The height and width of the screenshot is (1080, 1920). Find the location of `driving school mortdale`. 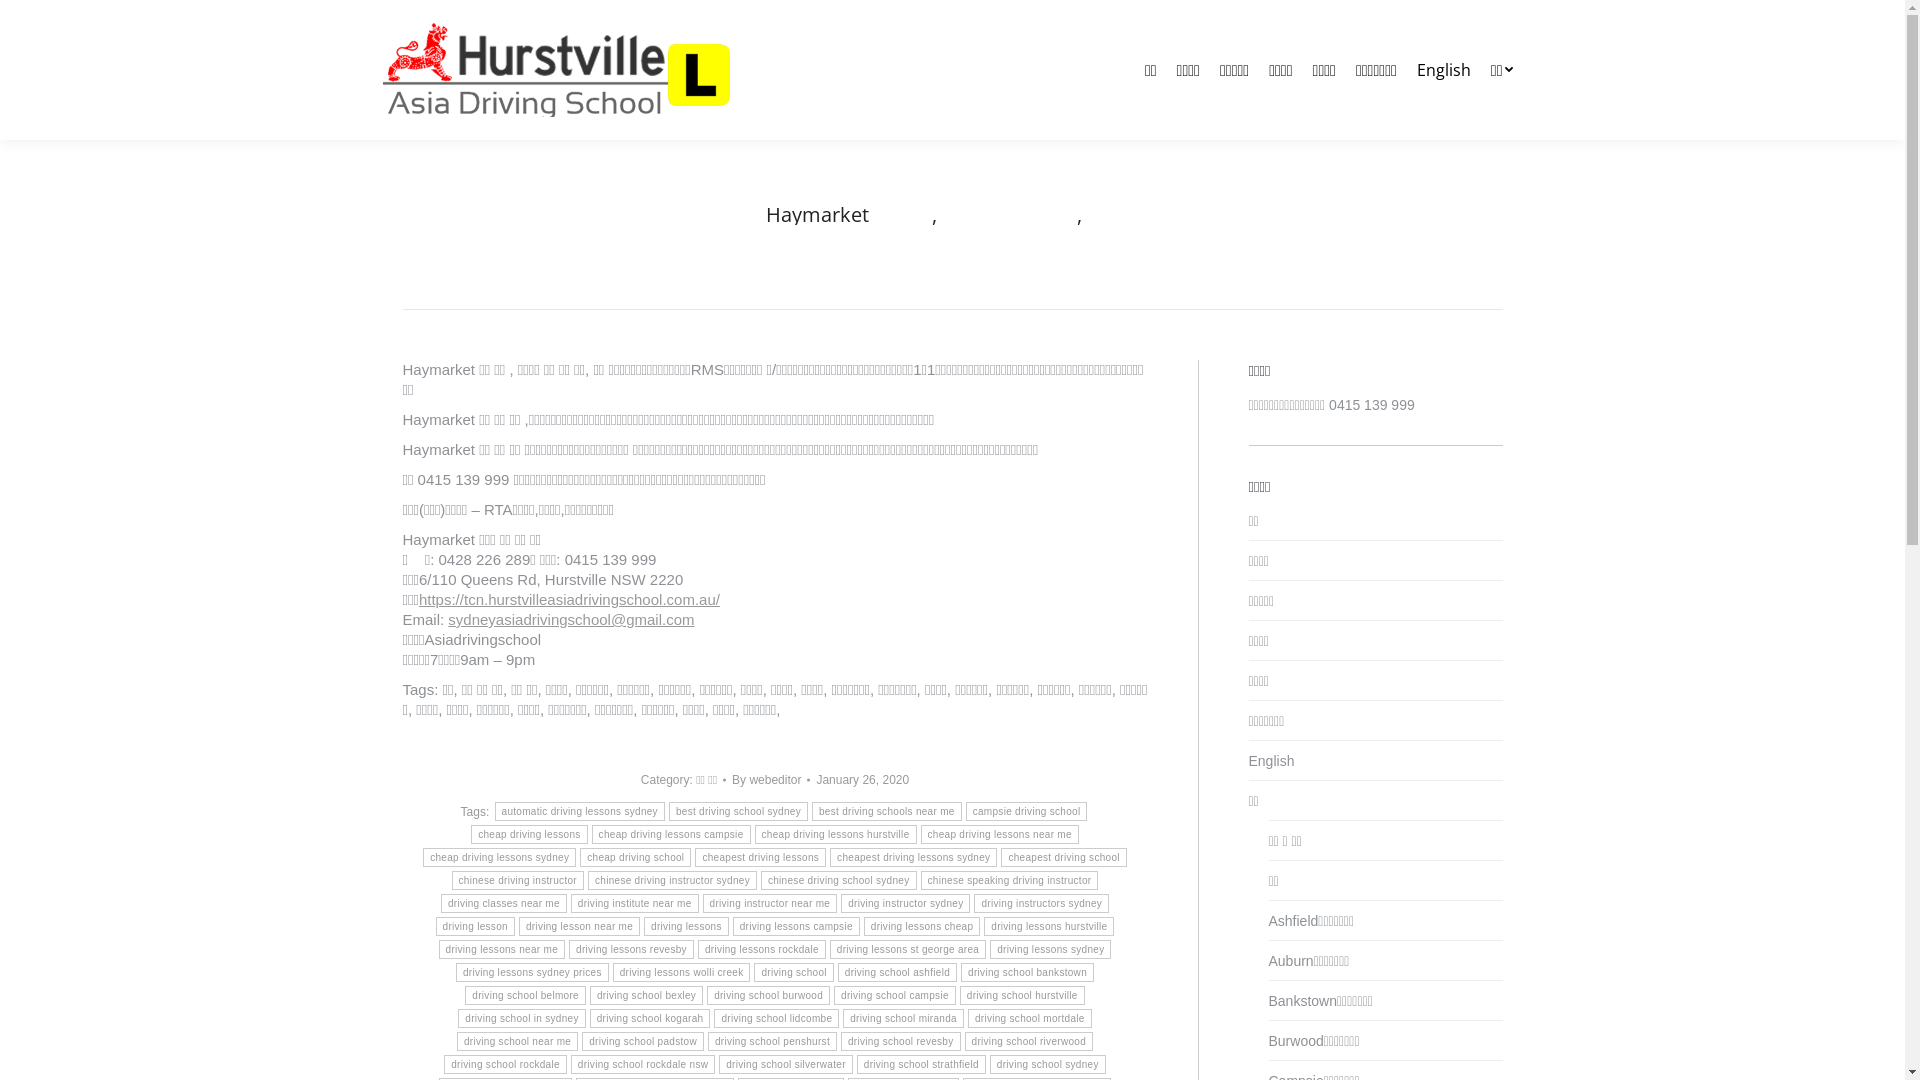

driving school mortdale is located at coordinates (1030, 1018).